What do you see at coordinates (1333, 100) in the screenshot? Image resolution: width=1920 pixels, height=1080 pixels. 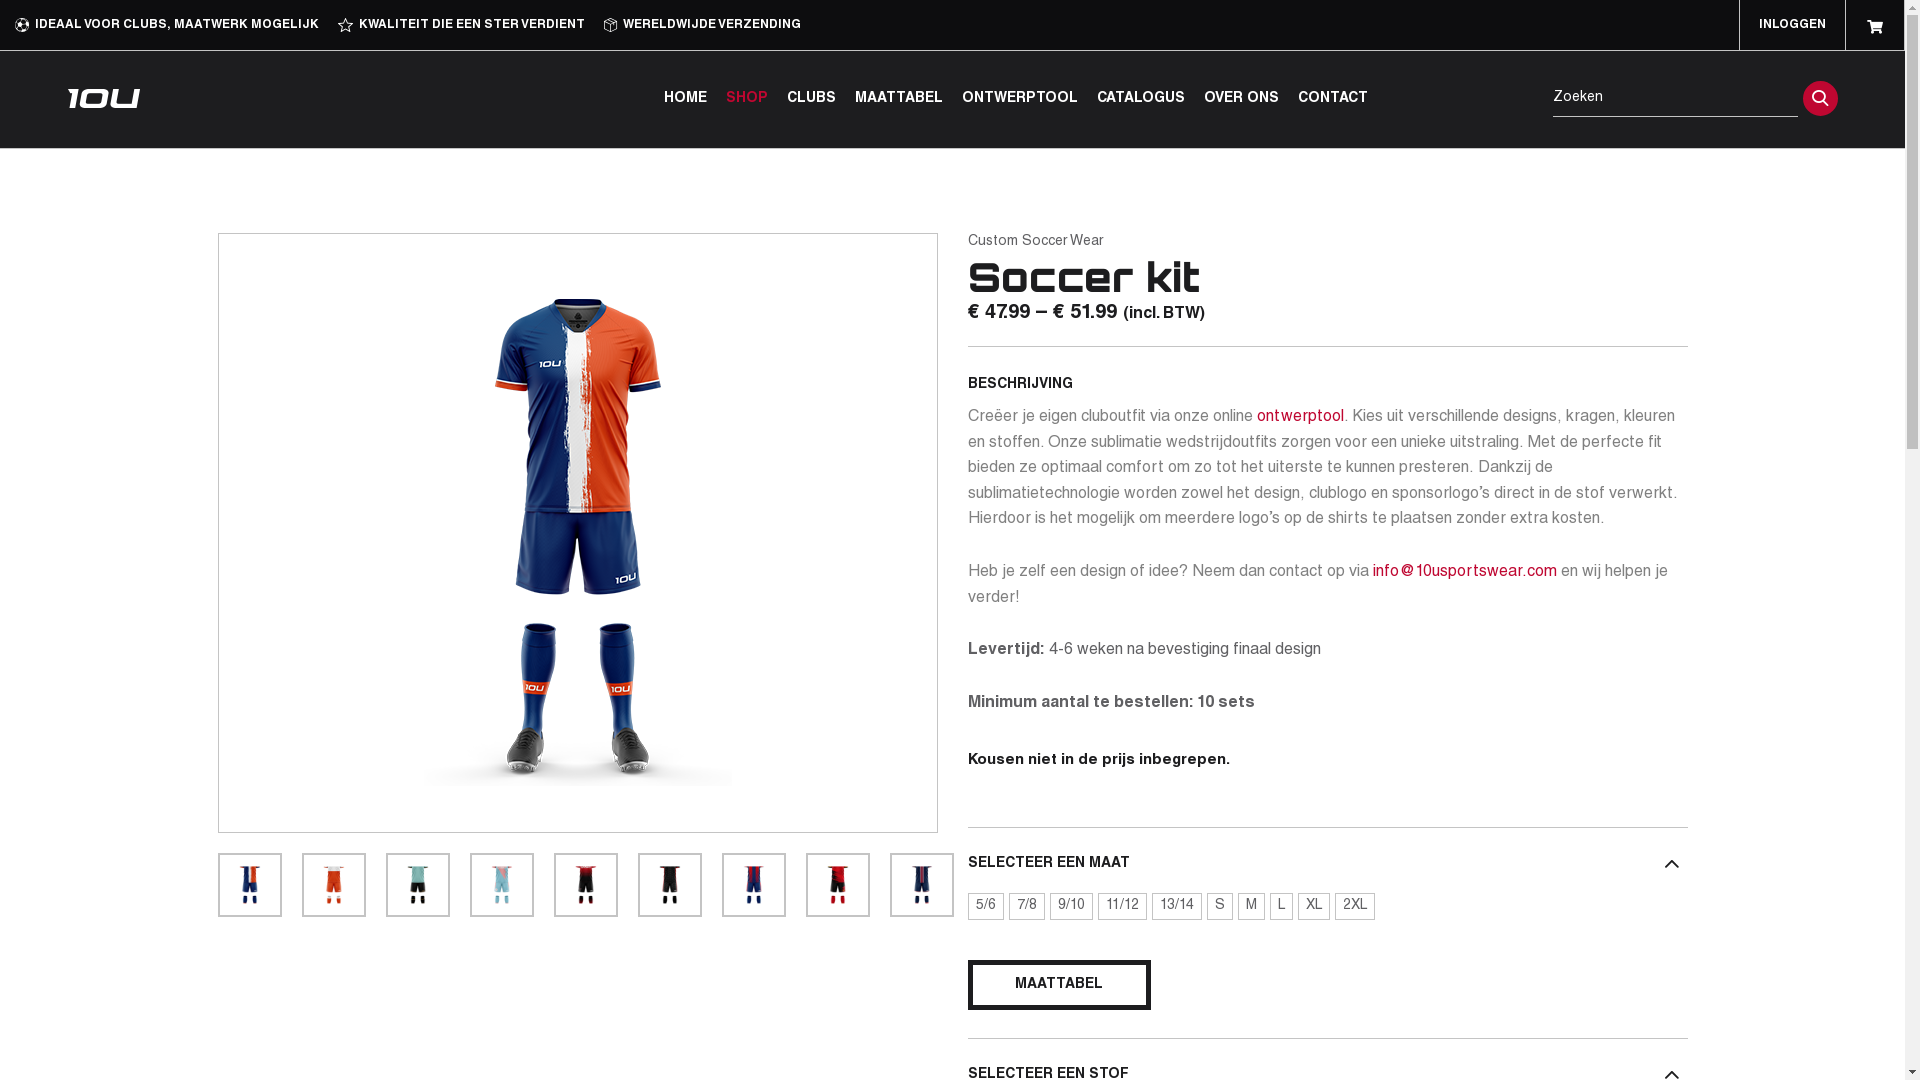 I see `CONTACT` at bounding box center [1333, 100].